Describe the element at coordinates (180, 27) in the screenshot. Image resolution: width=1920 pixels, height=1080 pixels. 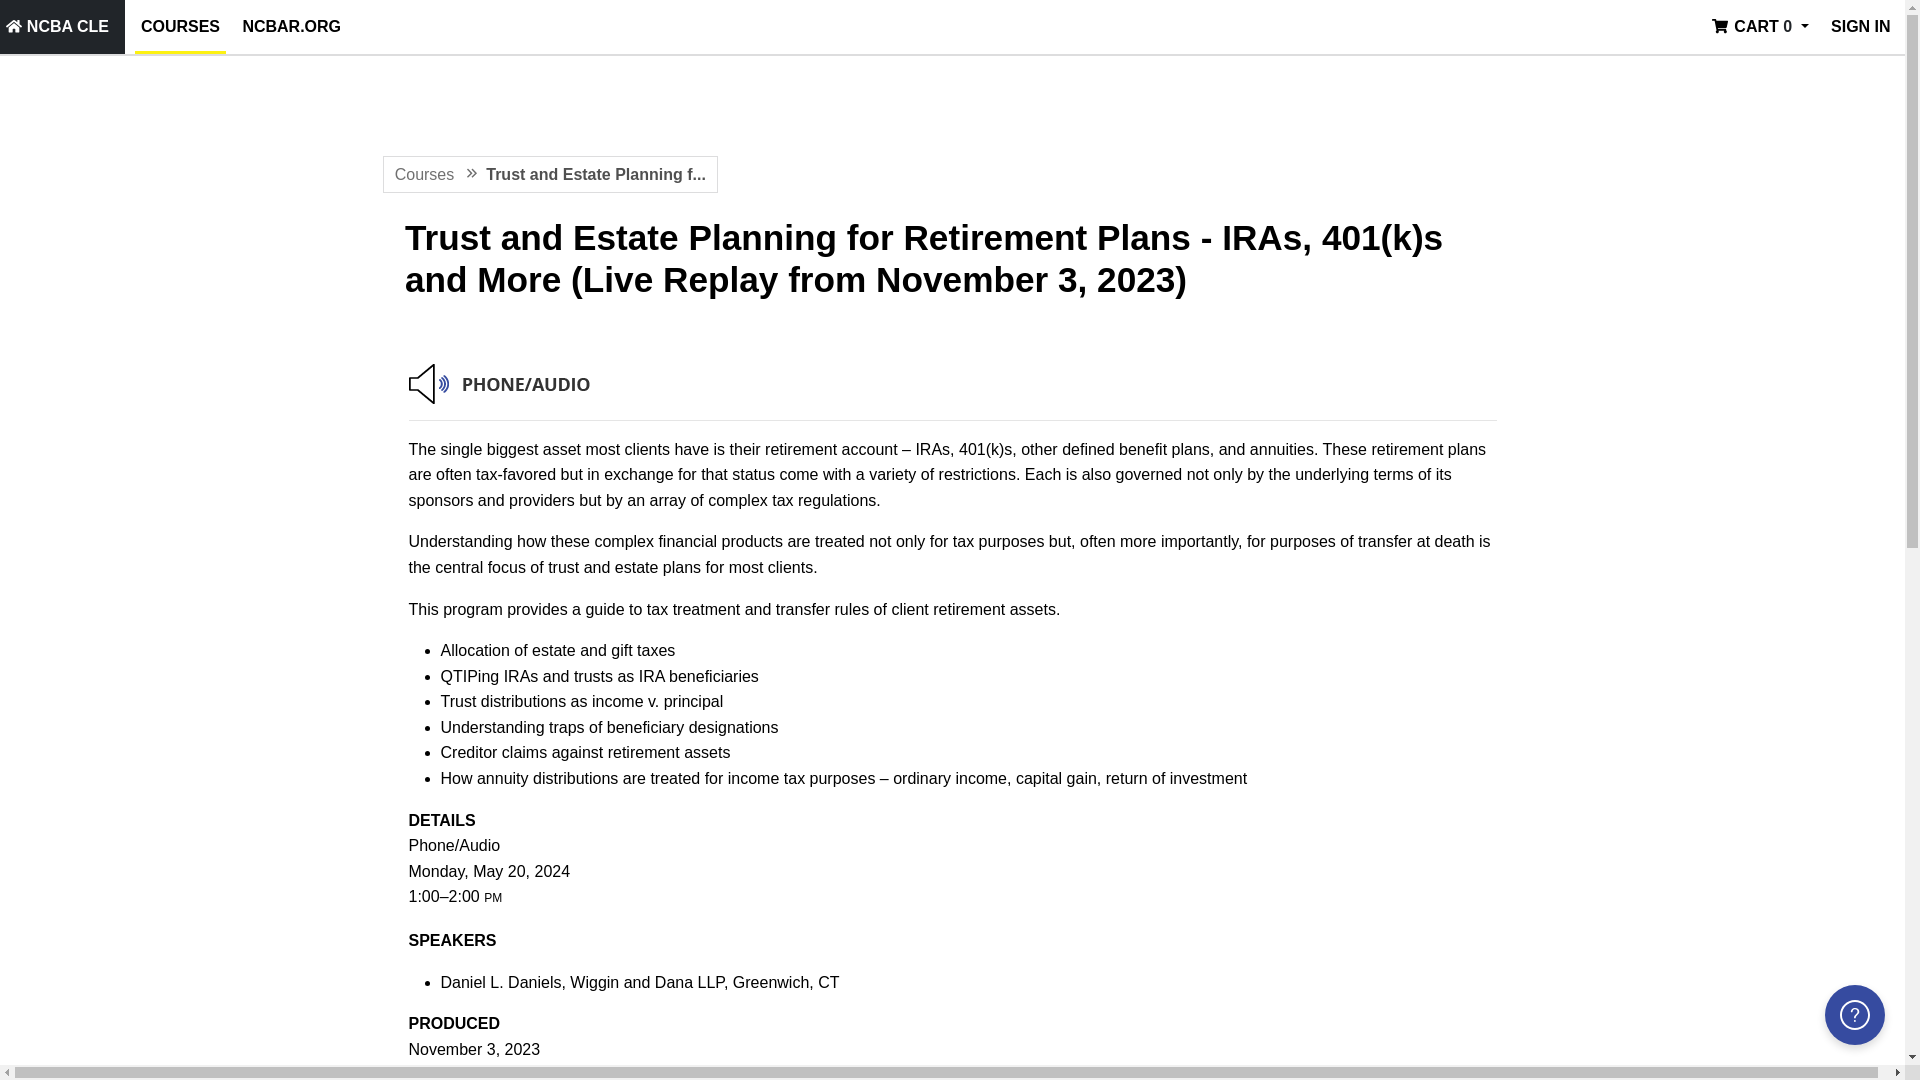
I see `COURSES` at that location.